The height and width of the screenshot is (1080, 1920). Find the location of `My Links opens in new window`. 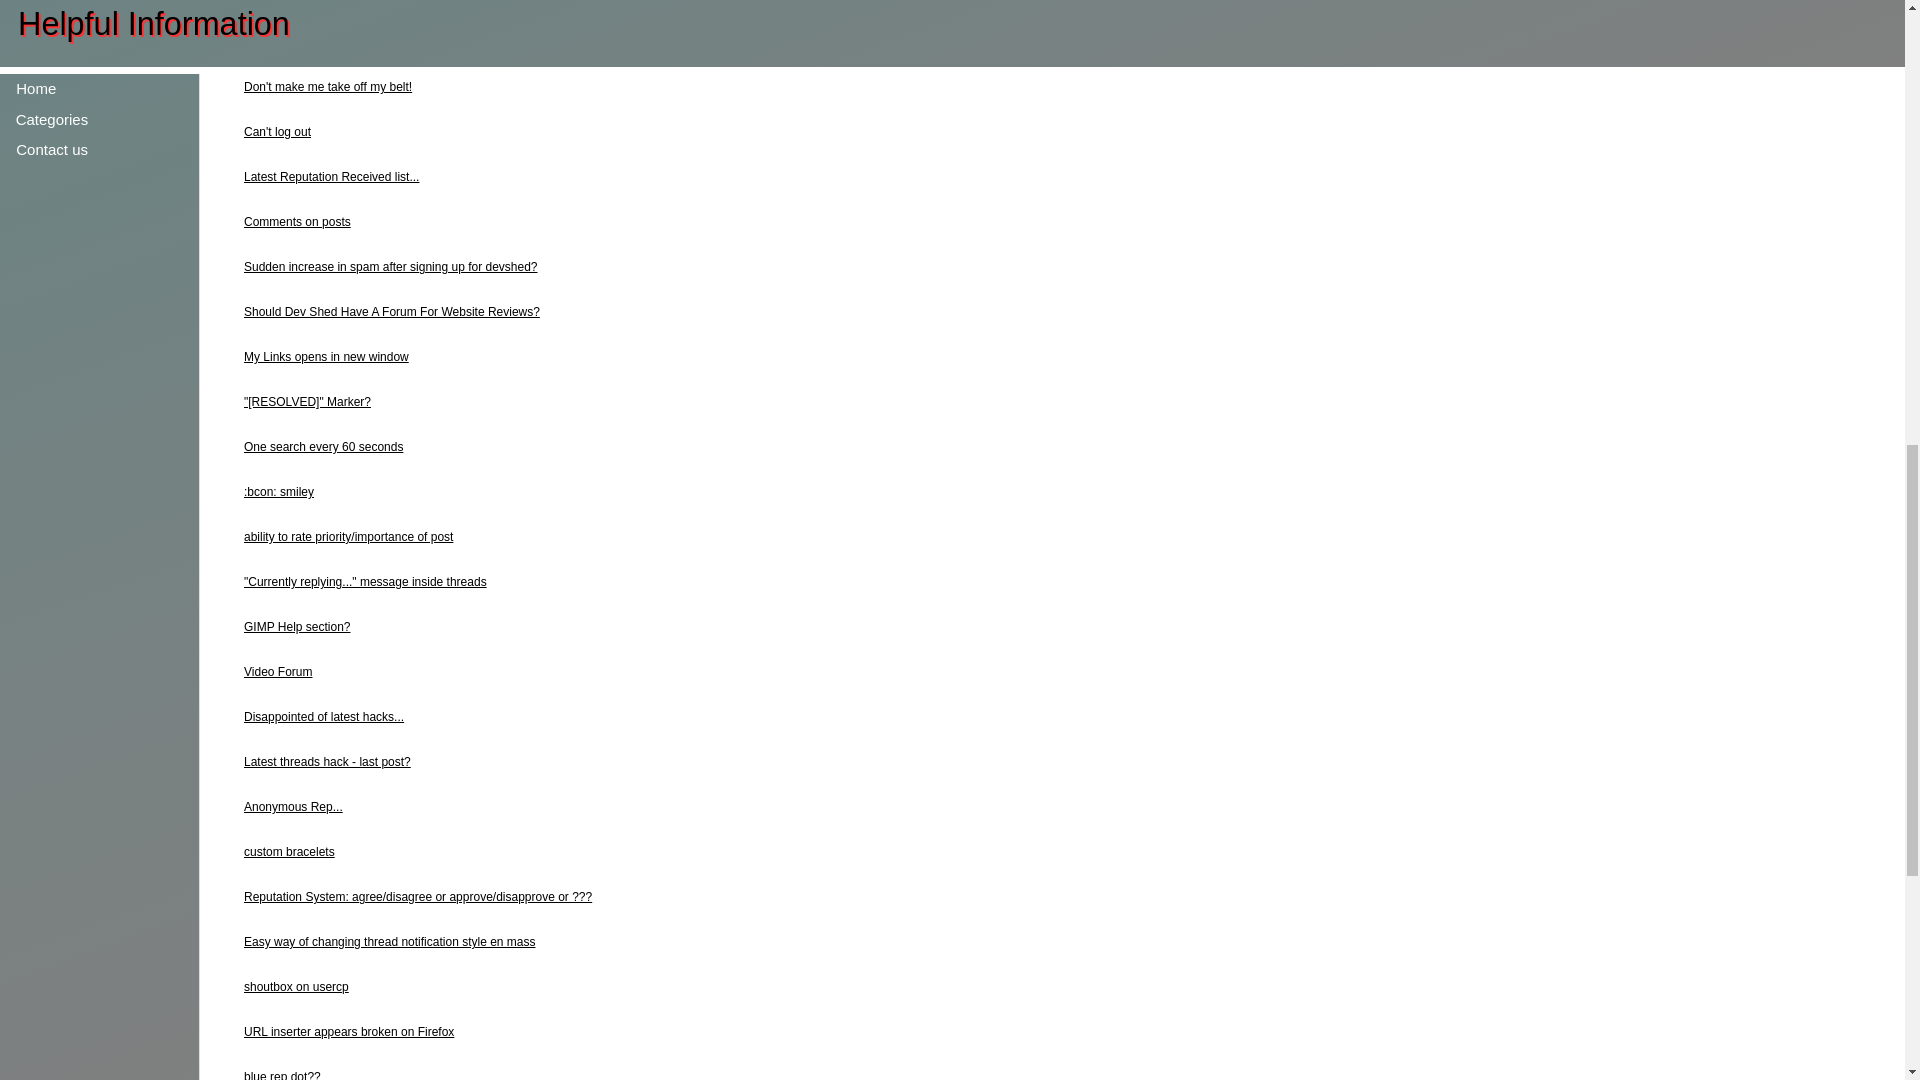

My Links opens in new window is located at coordinates (326, 356).